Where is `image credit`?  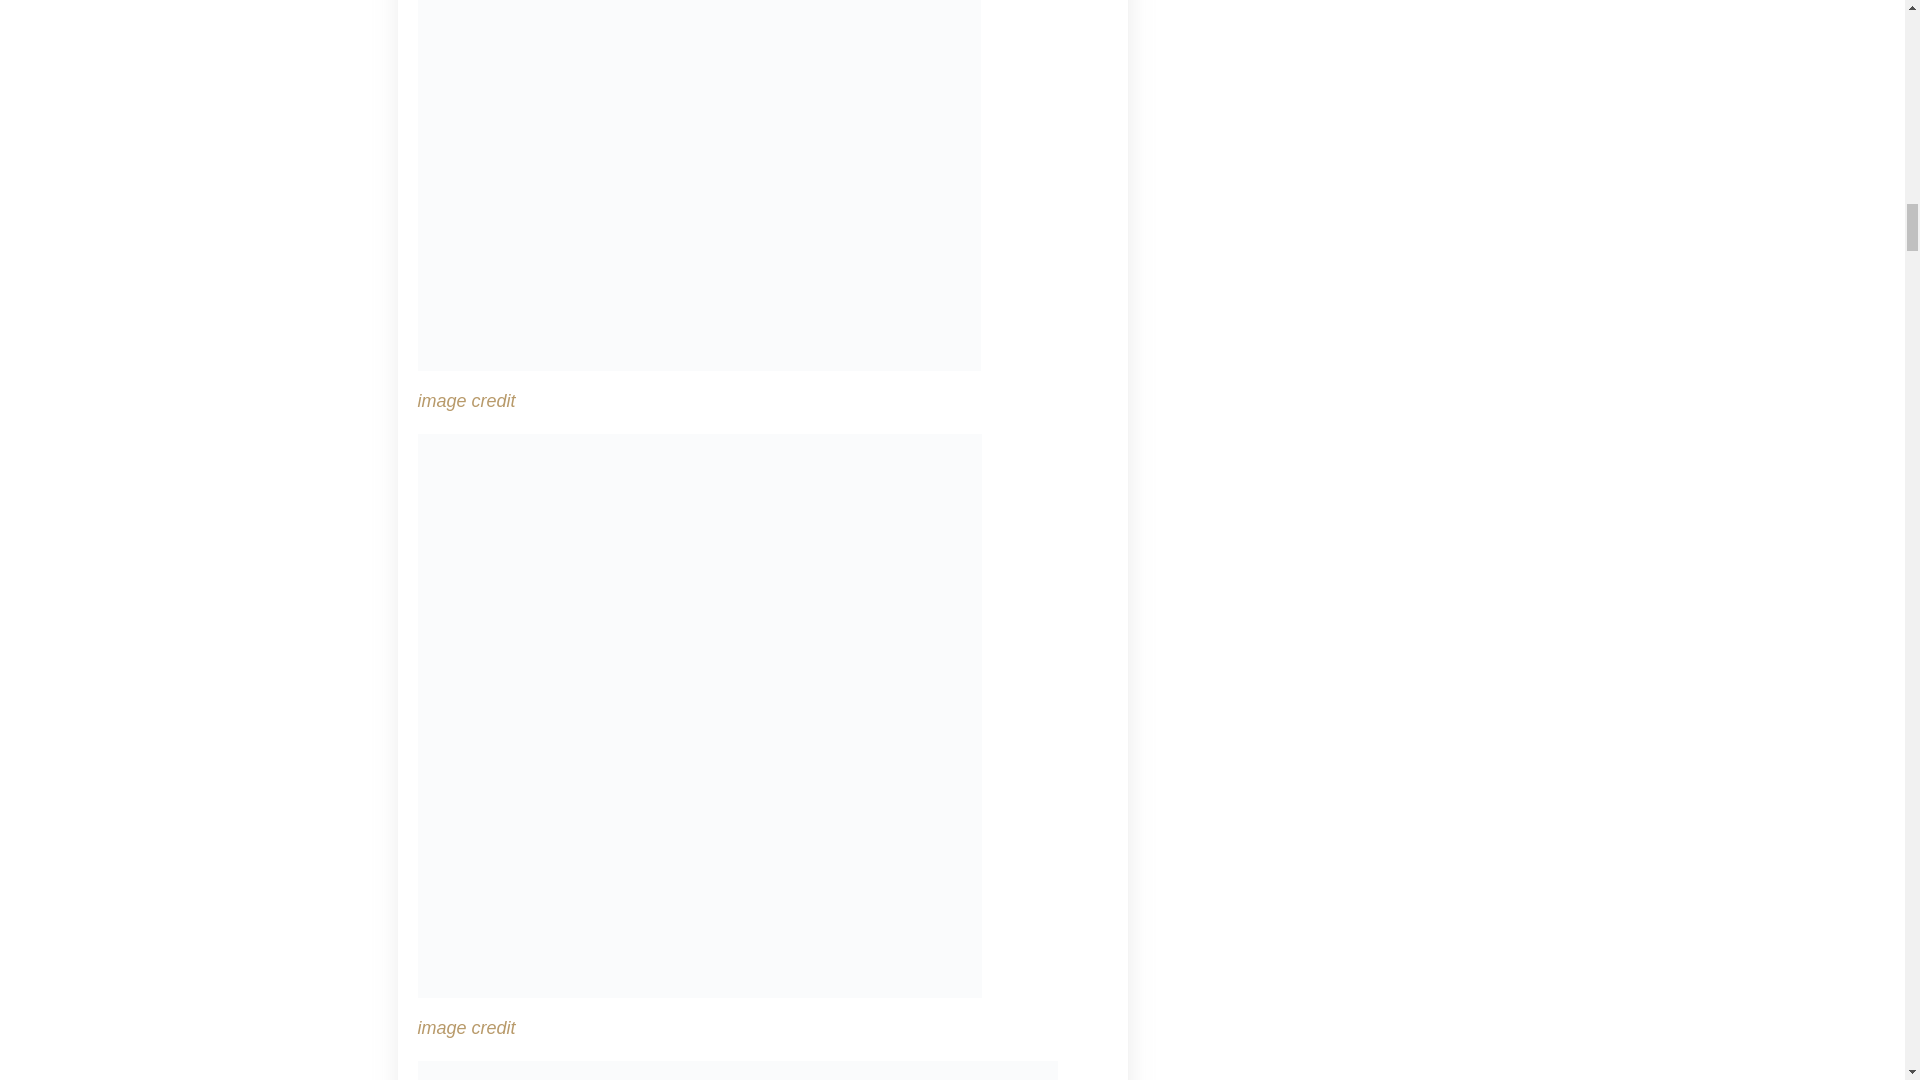 image credit is located at coordinates (467, 400).